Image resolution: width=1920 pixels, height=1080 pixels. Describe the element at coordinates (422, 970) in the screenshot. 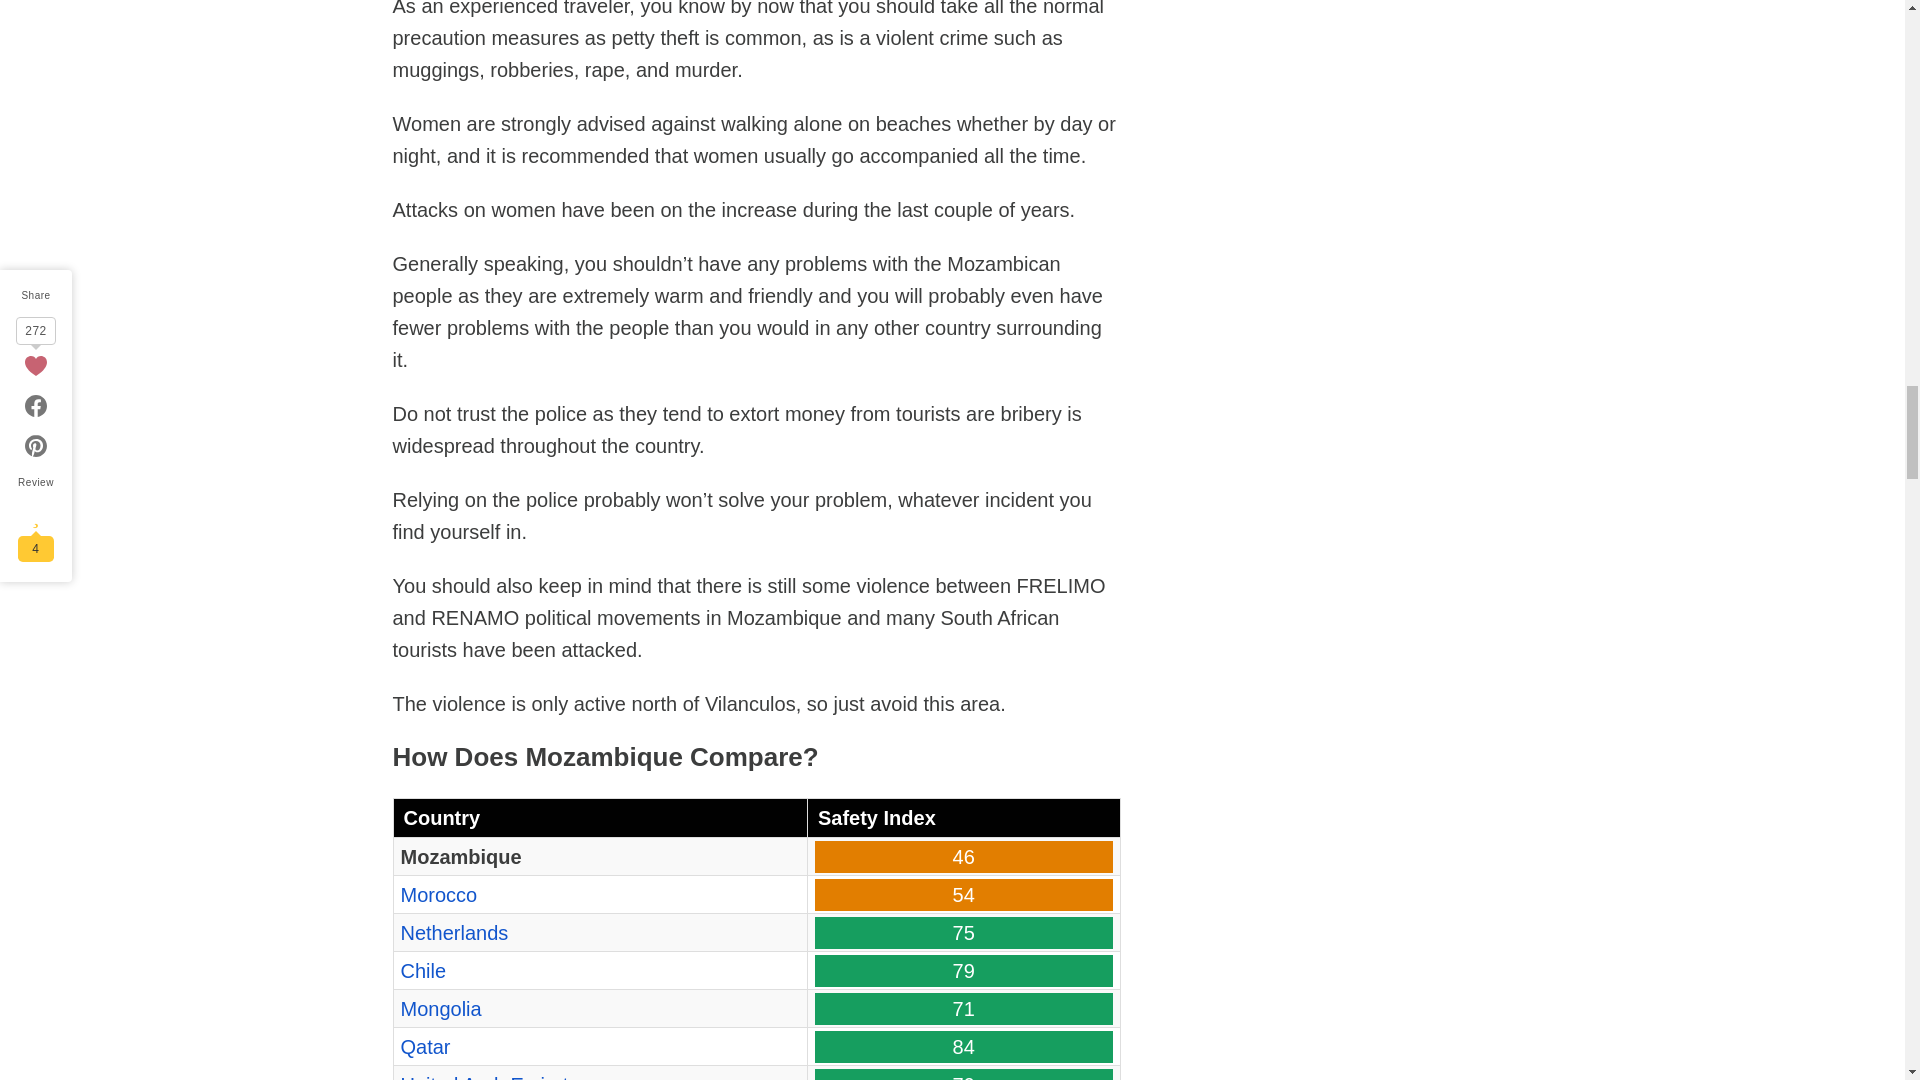

I see `Chile` at that location.